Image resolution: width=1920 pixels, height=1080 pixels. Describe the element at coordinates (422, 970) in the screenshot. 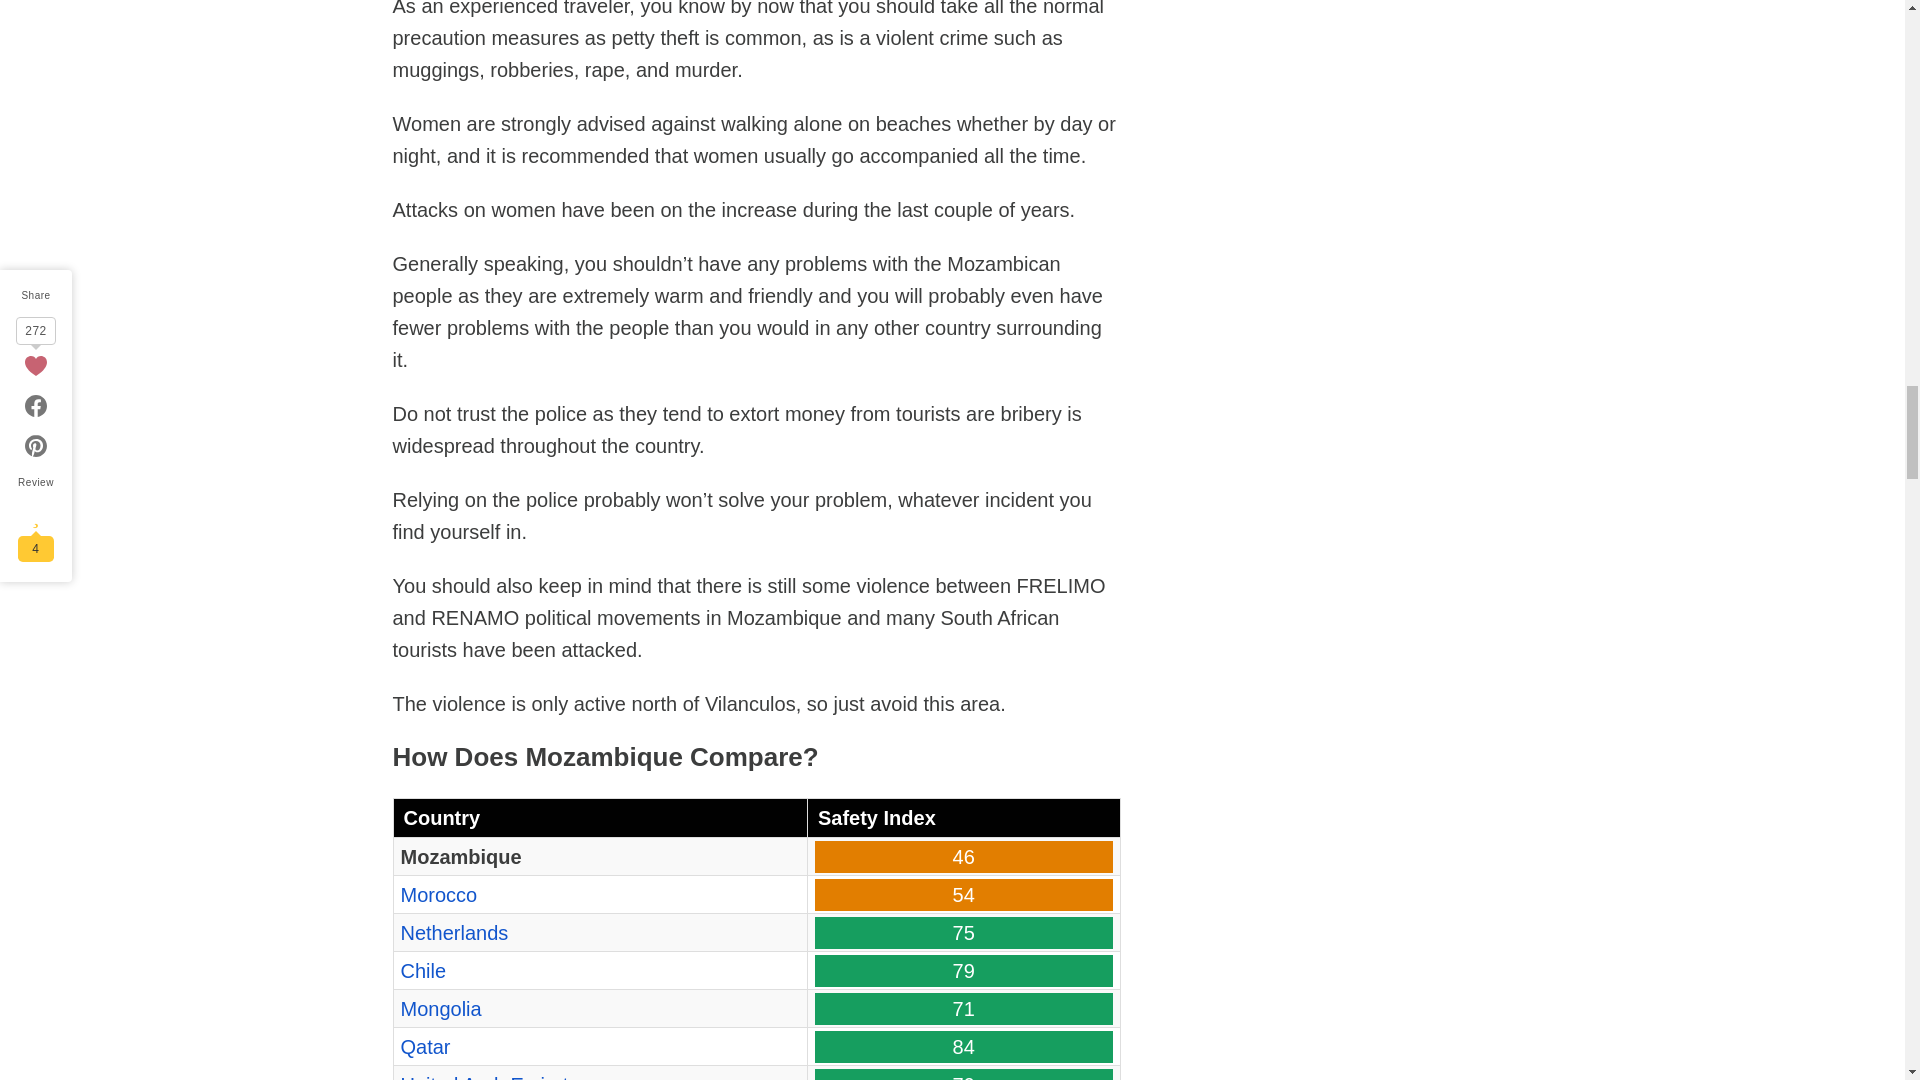

I see `Chile` at that location.